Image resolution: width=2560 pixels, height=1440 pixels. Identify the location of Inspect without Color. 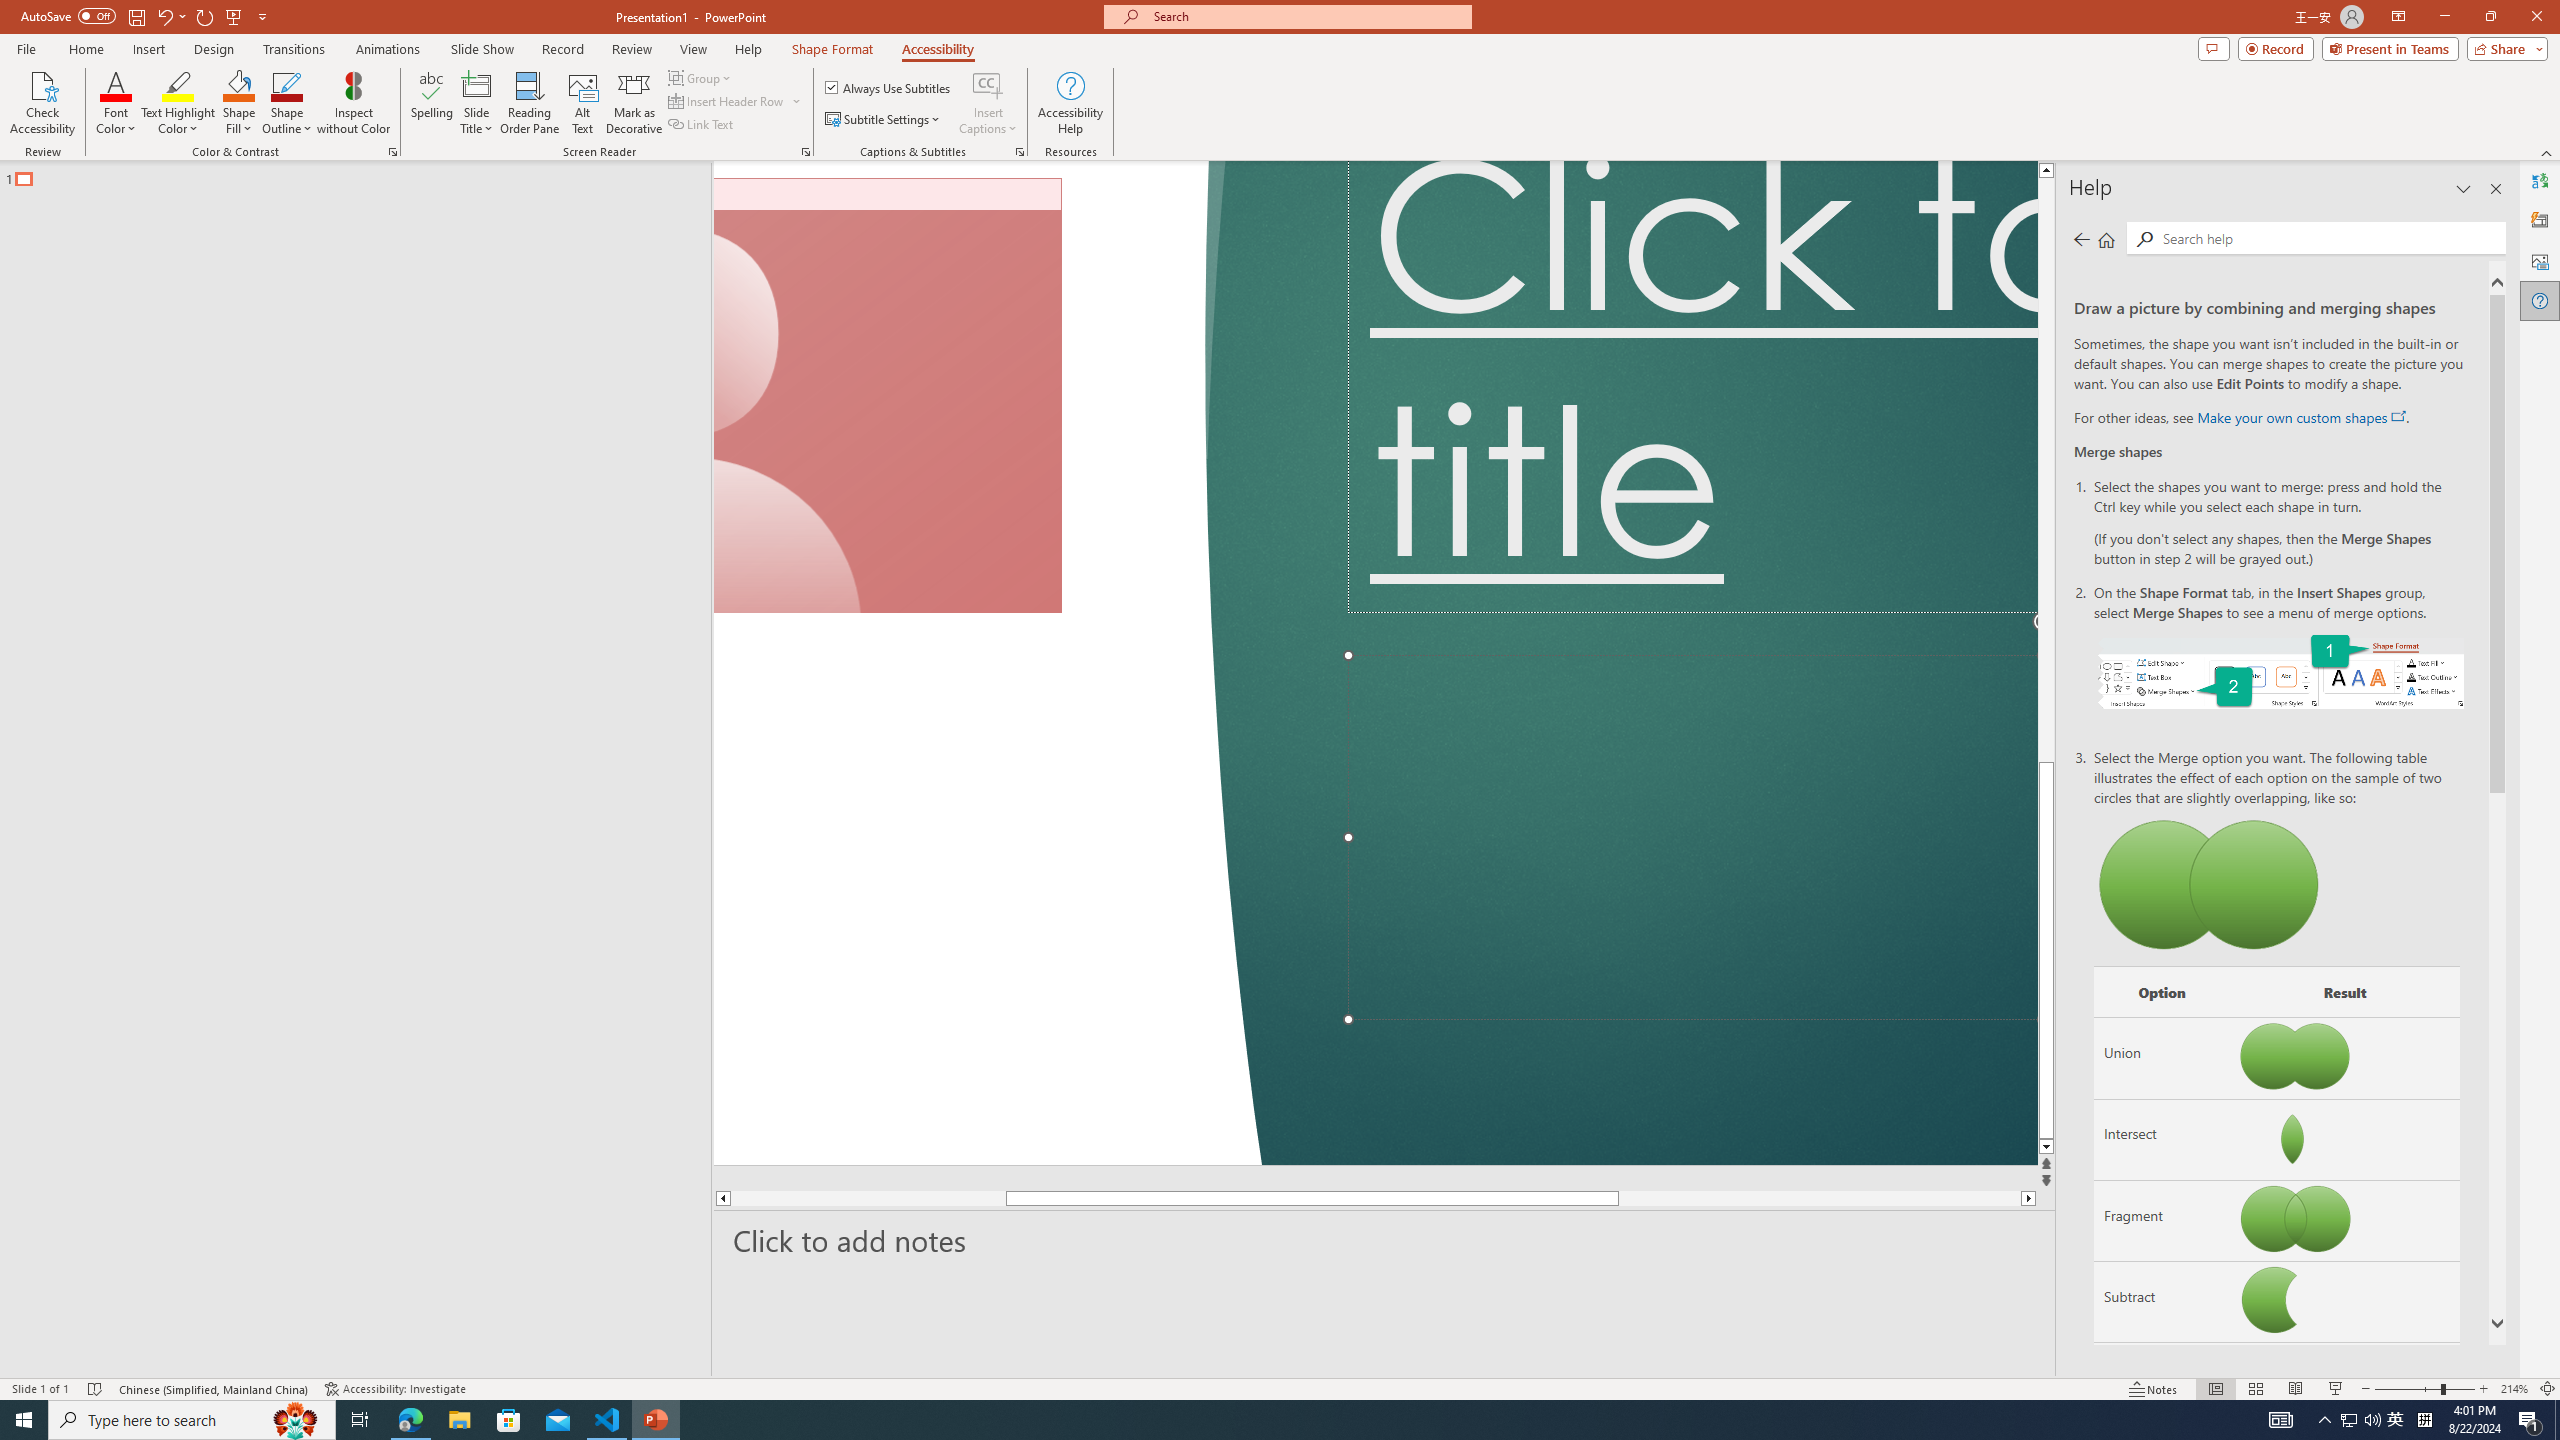
(354, 103).